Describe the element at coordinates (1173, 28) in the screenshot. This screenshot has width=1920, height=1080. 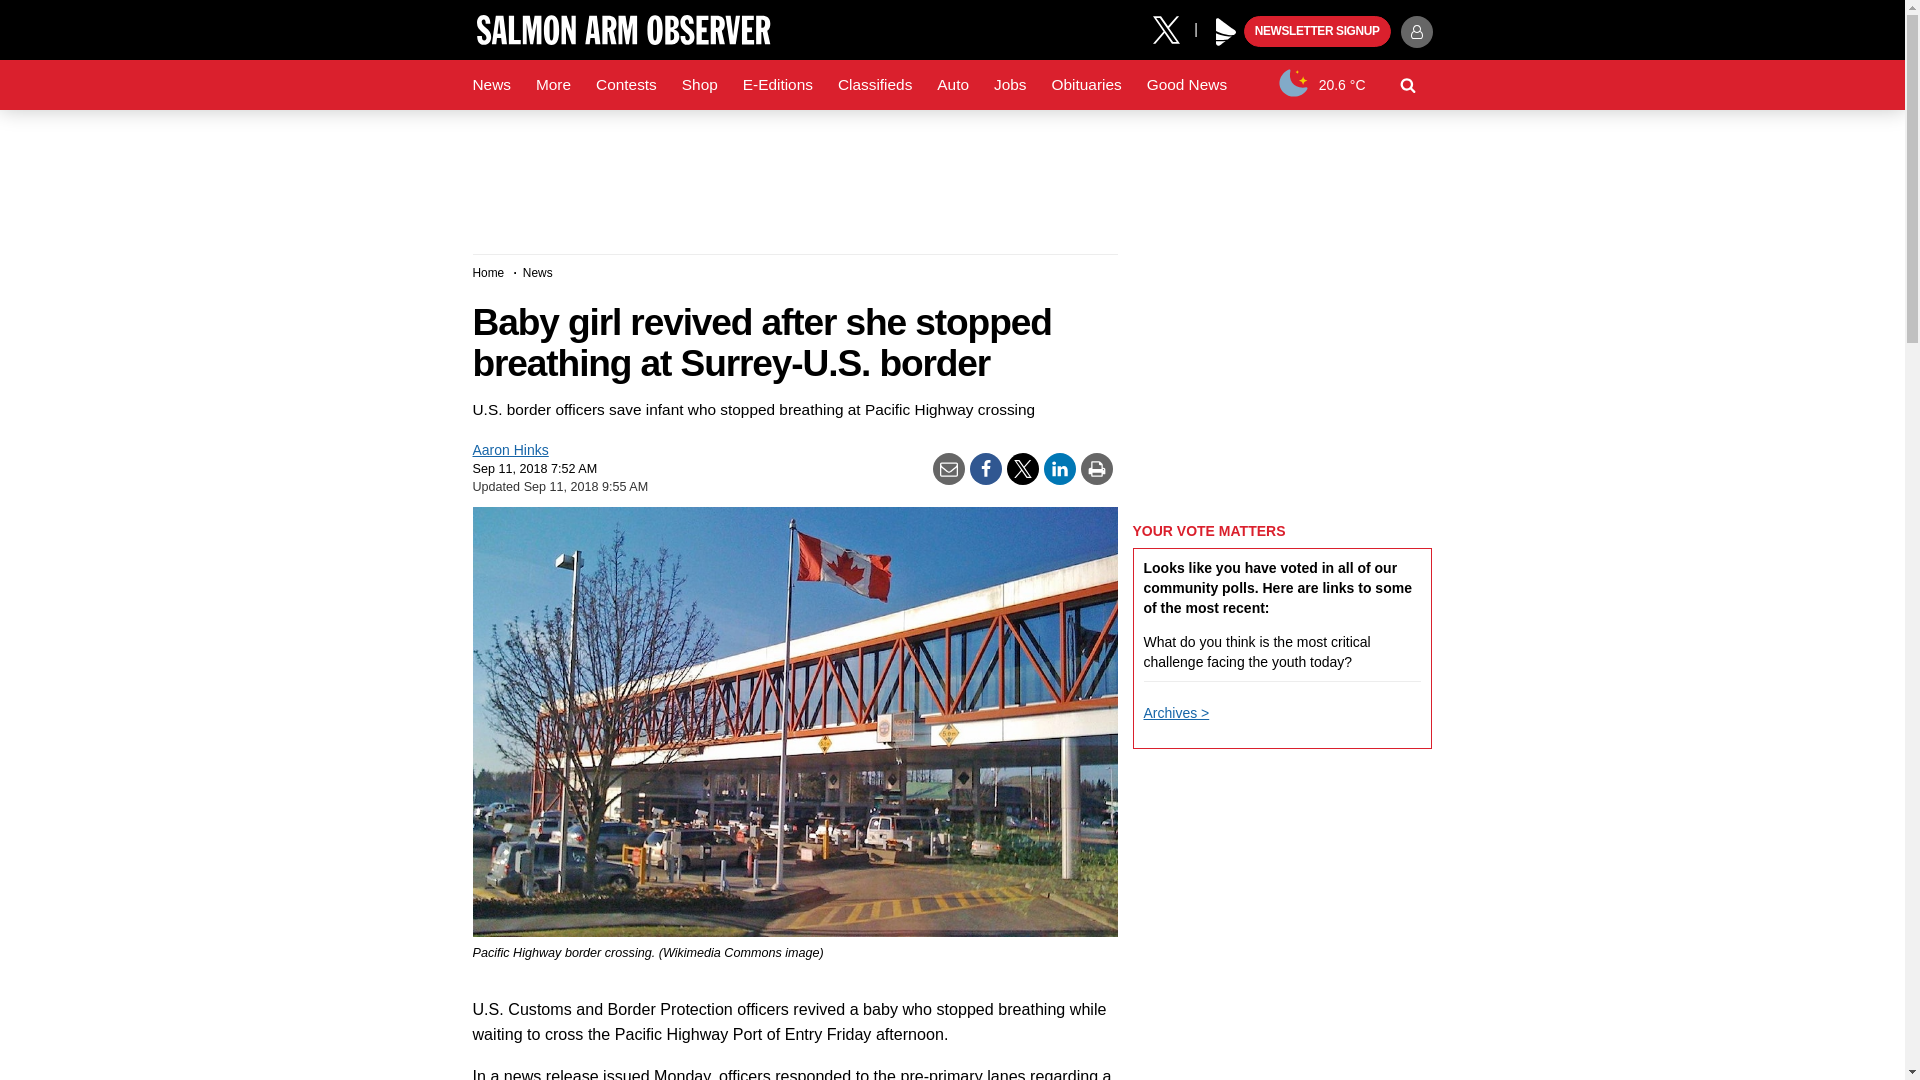
I see `X` at that location.